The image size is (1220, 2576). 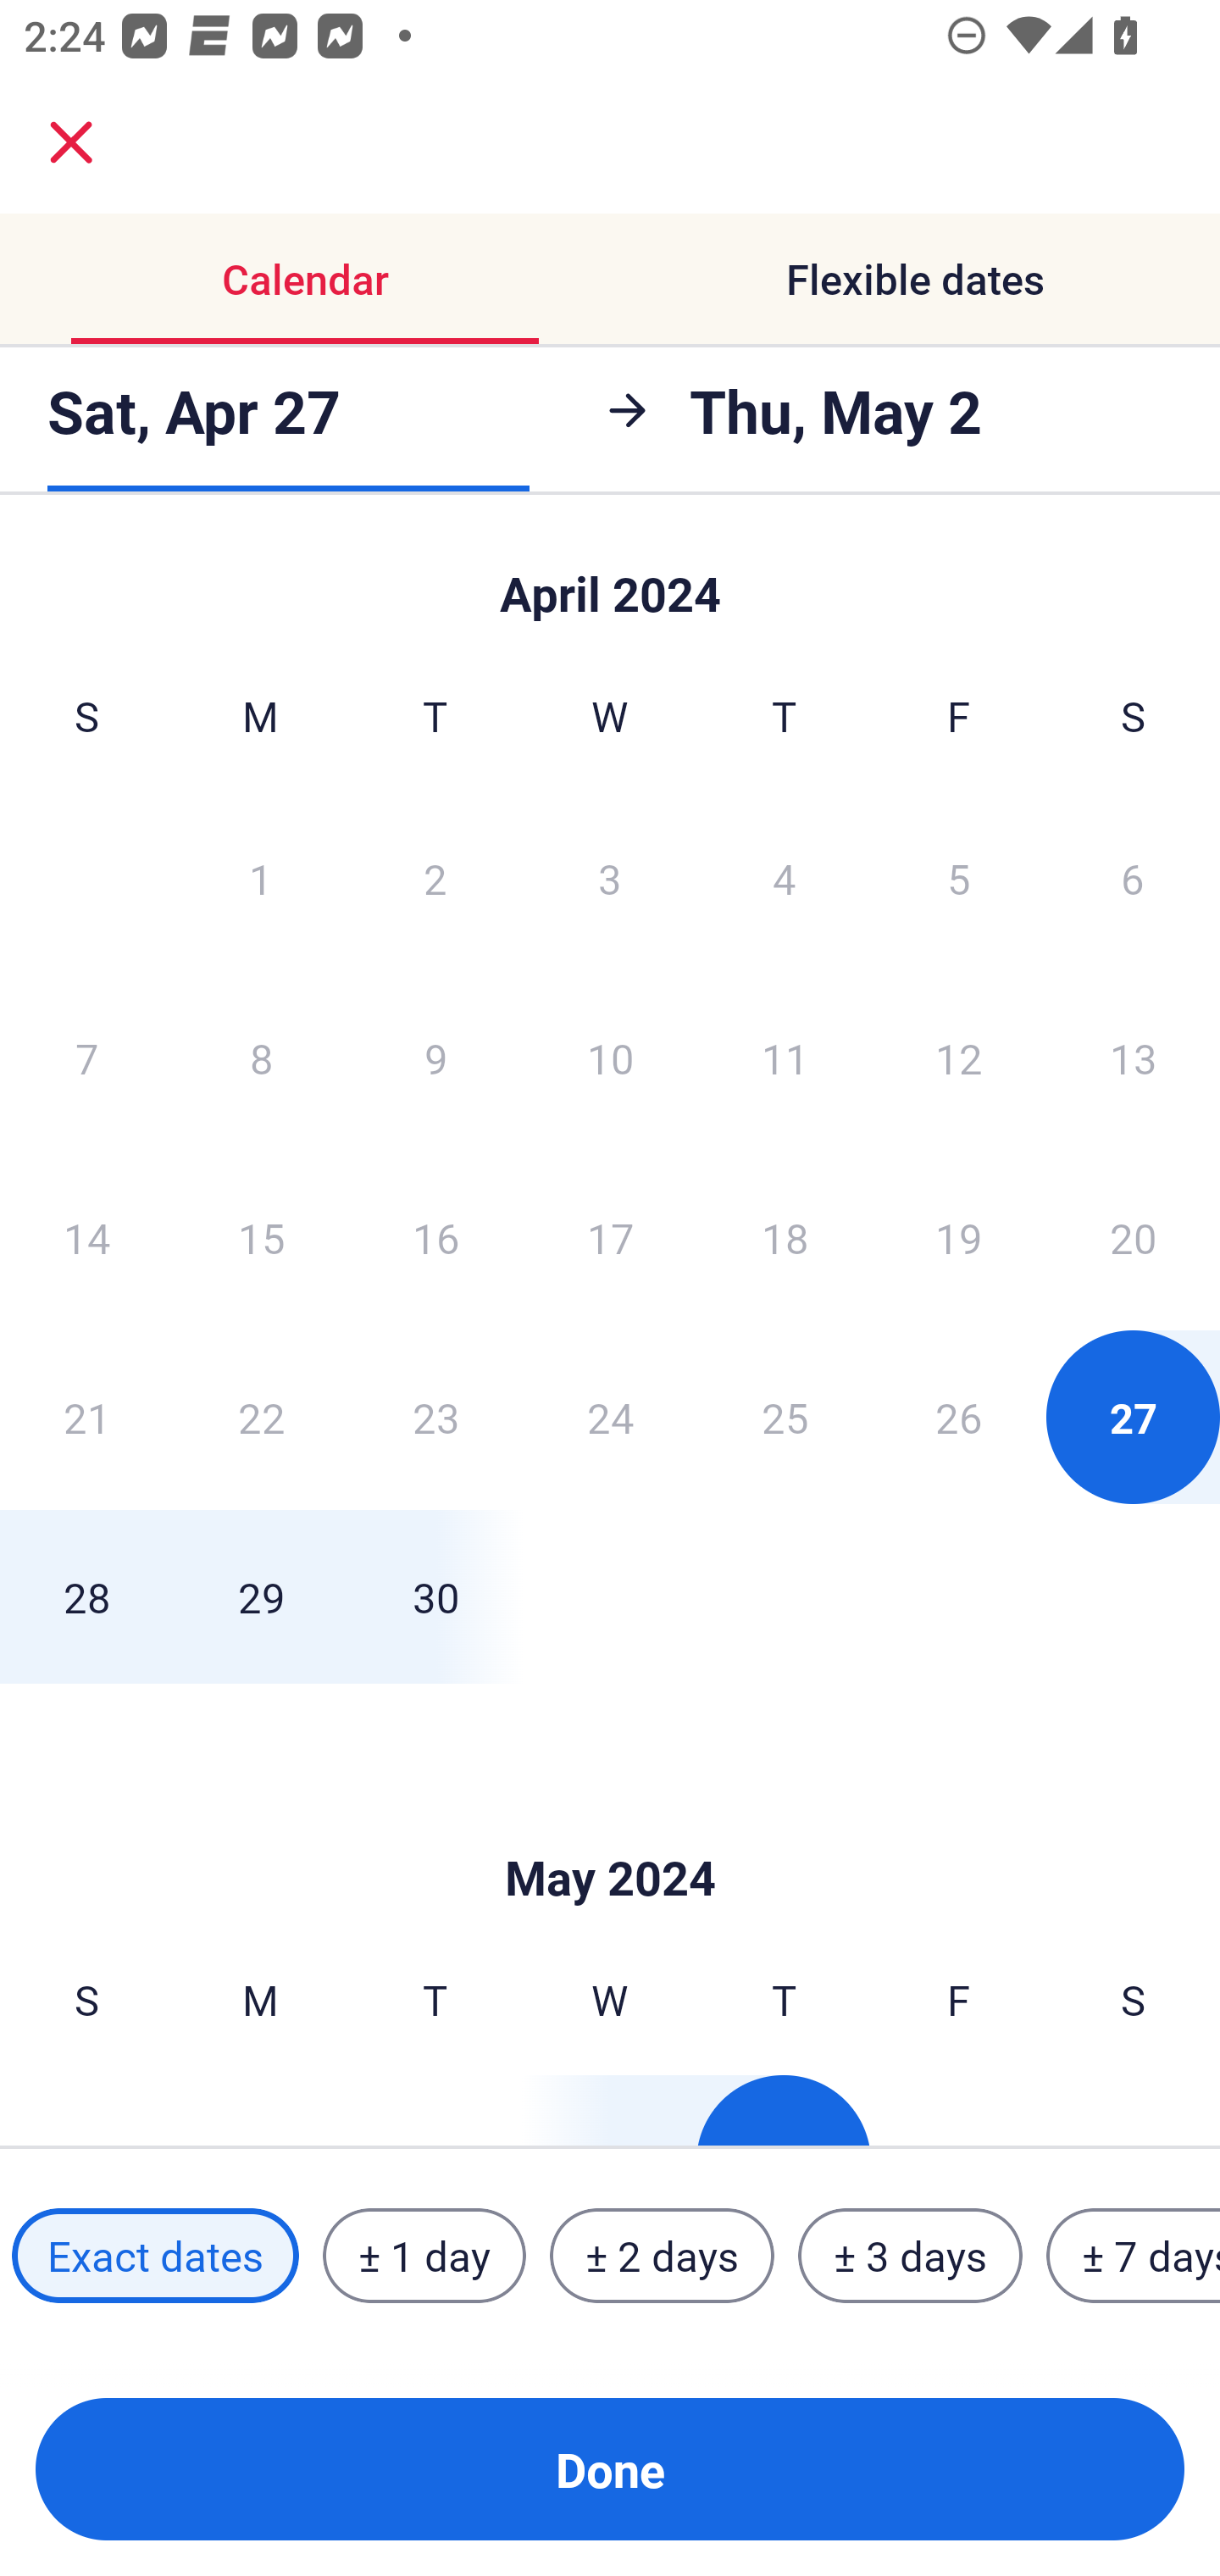 I want to click on 17 Wednesday, April 17, 2024, so click(x=610, y=1237).